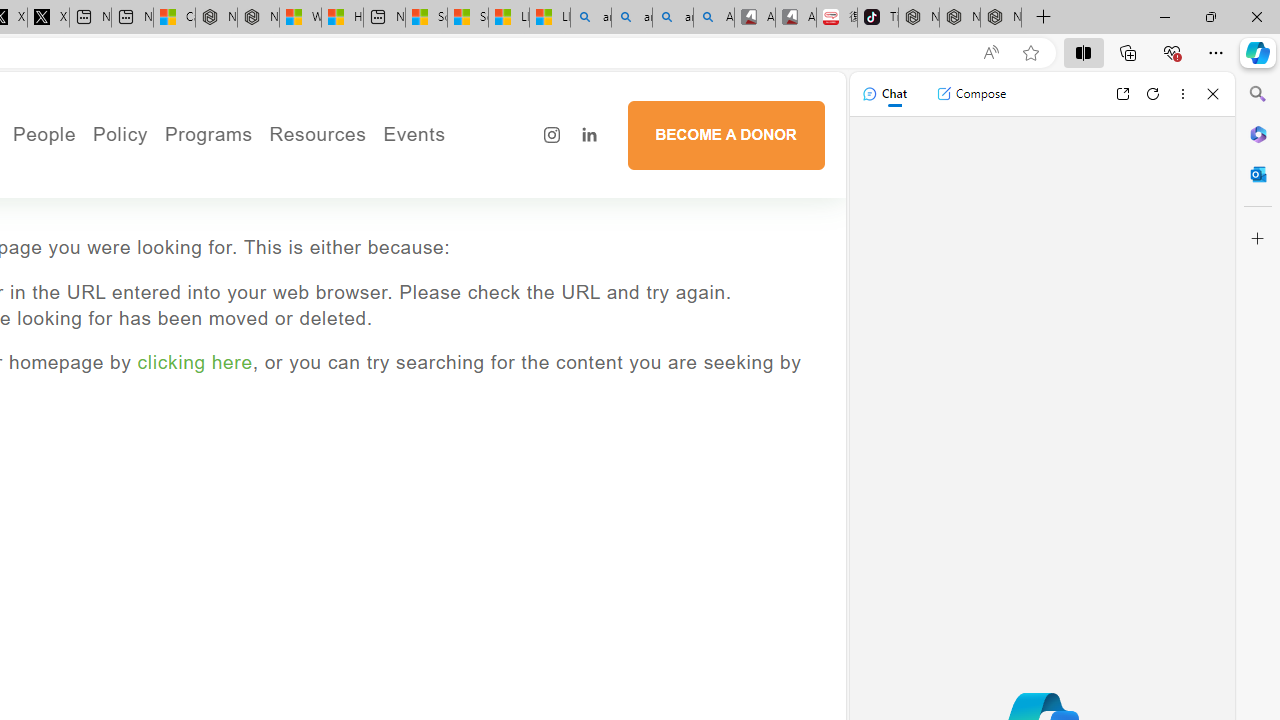 This screenshot has width=1280, height=720. What do you see at coordinates (713, 18) in the screenshot?
I see `Amazon Echo Robot - Search Images` at bounding box center [713, 18].